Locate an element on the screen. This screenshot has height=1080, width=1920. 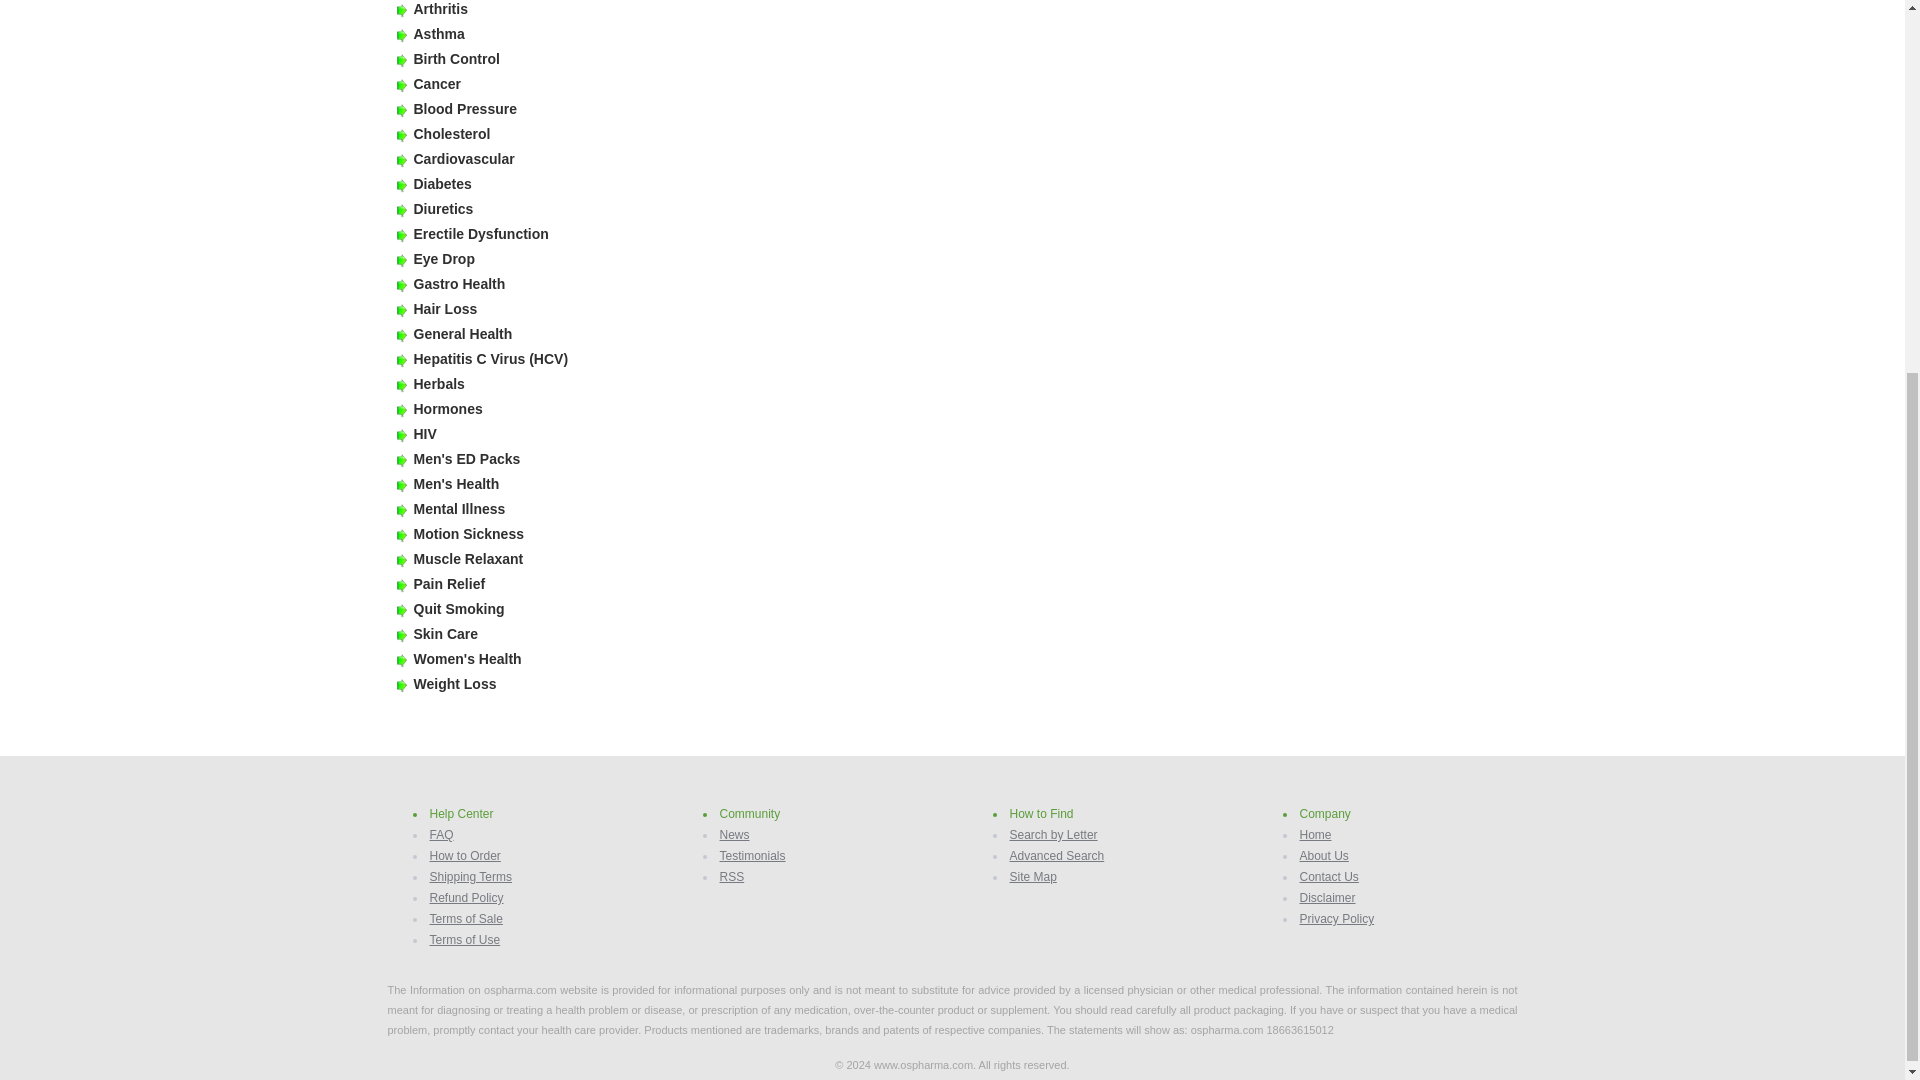
Terms of Sale is located at coordinates (466, 918).